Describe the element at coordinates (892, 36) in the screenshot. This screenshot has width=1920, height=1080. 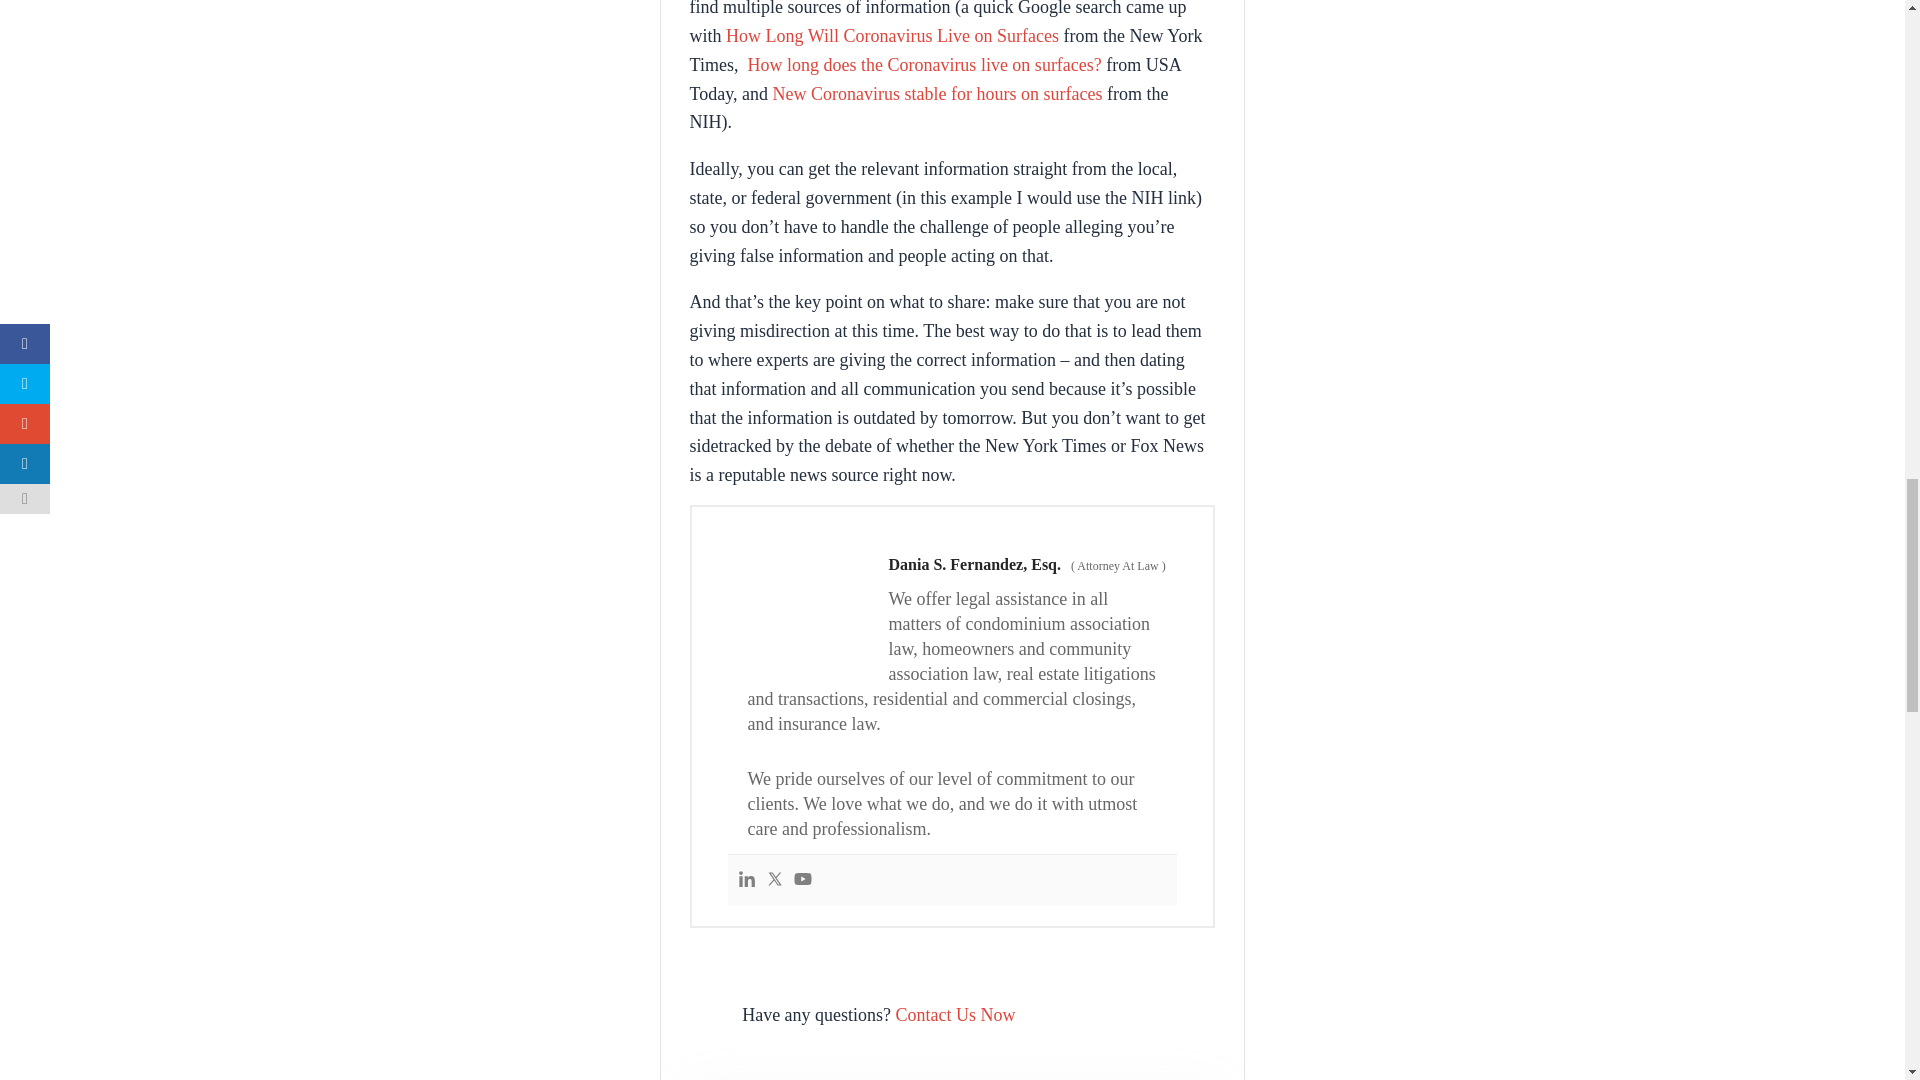
I see `How Long Will Coronavirus Live on Surfaces` at that location.